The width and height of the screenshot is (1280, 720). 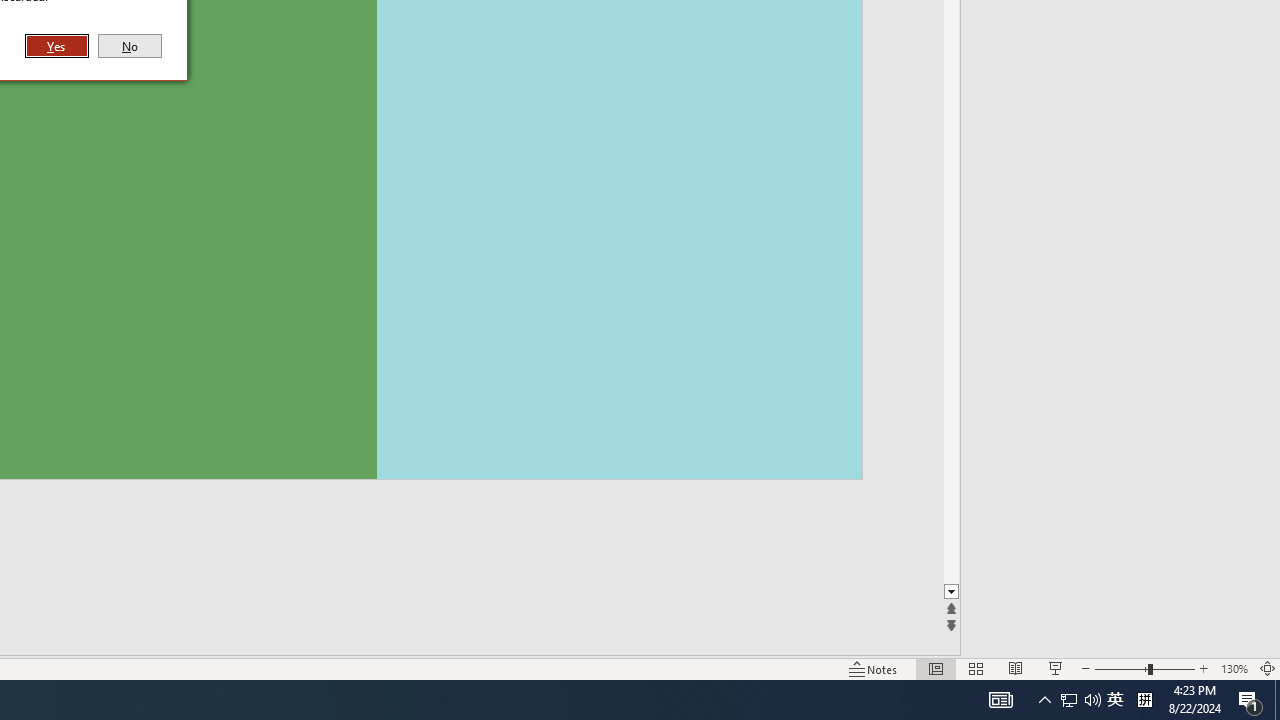 What do you see at coordinates (1234, 668) in the screenshot?
I see `Zoom 130%` at bounding box center [1234, 668].